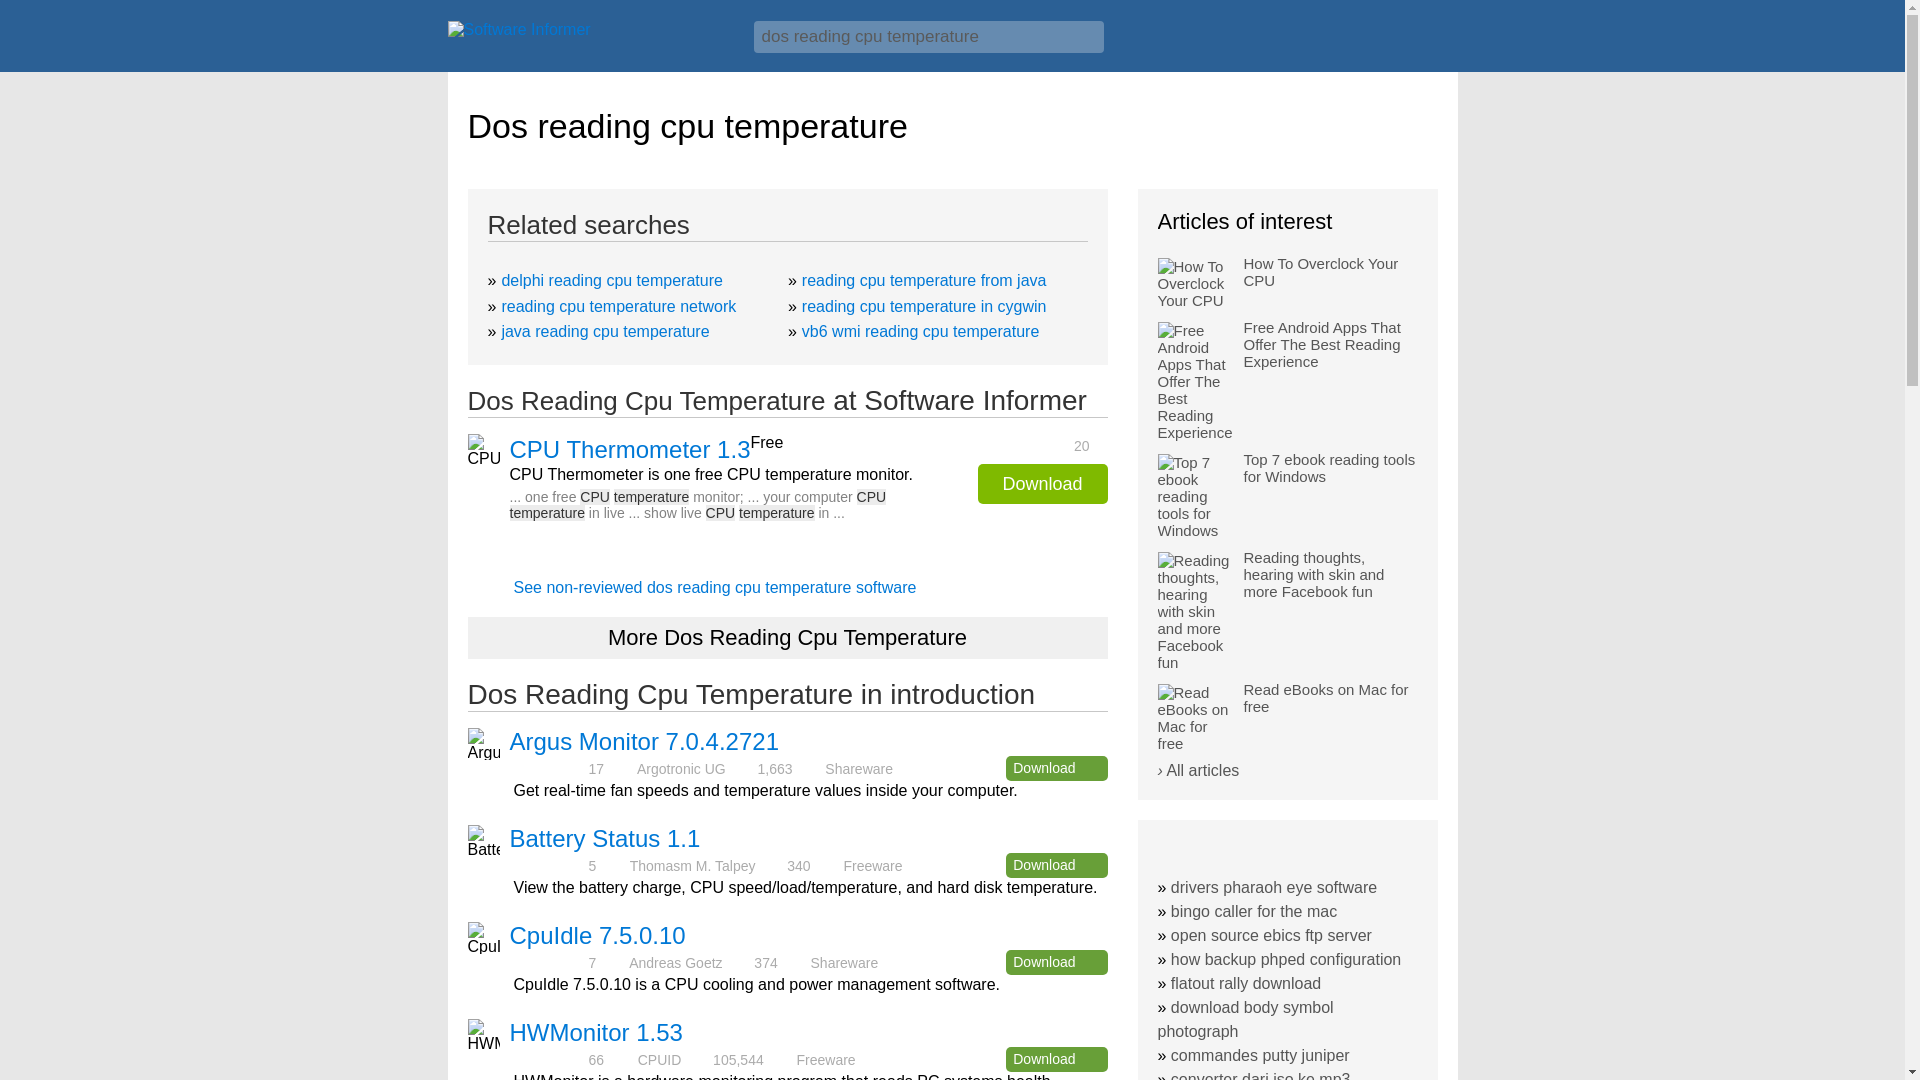 The image size is (1920, 1080). What do you see at coordinates (1036, 444) in the screenshot?
I see `20 votes` at bounding box center [1036, 444].